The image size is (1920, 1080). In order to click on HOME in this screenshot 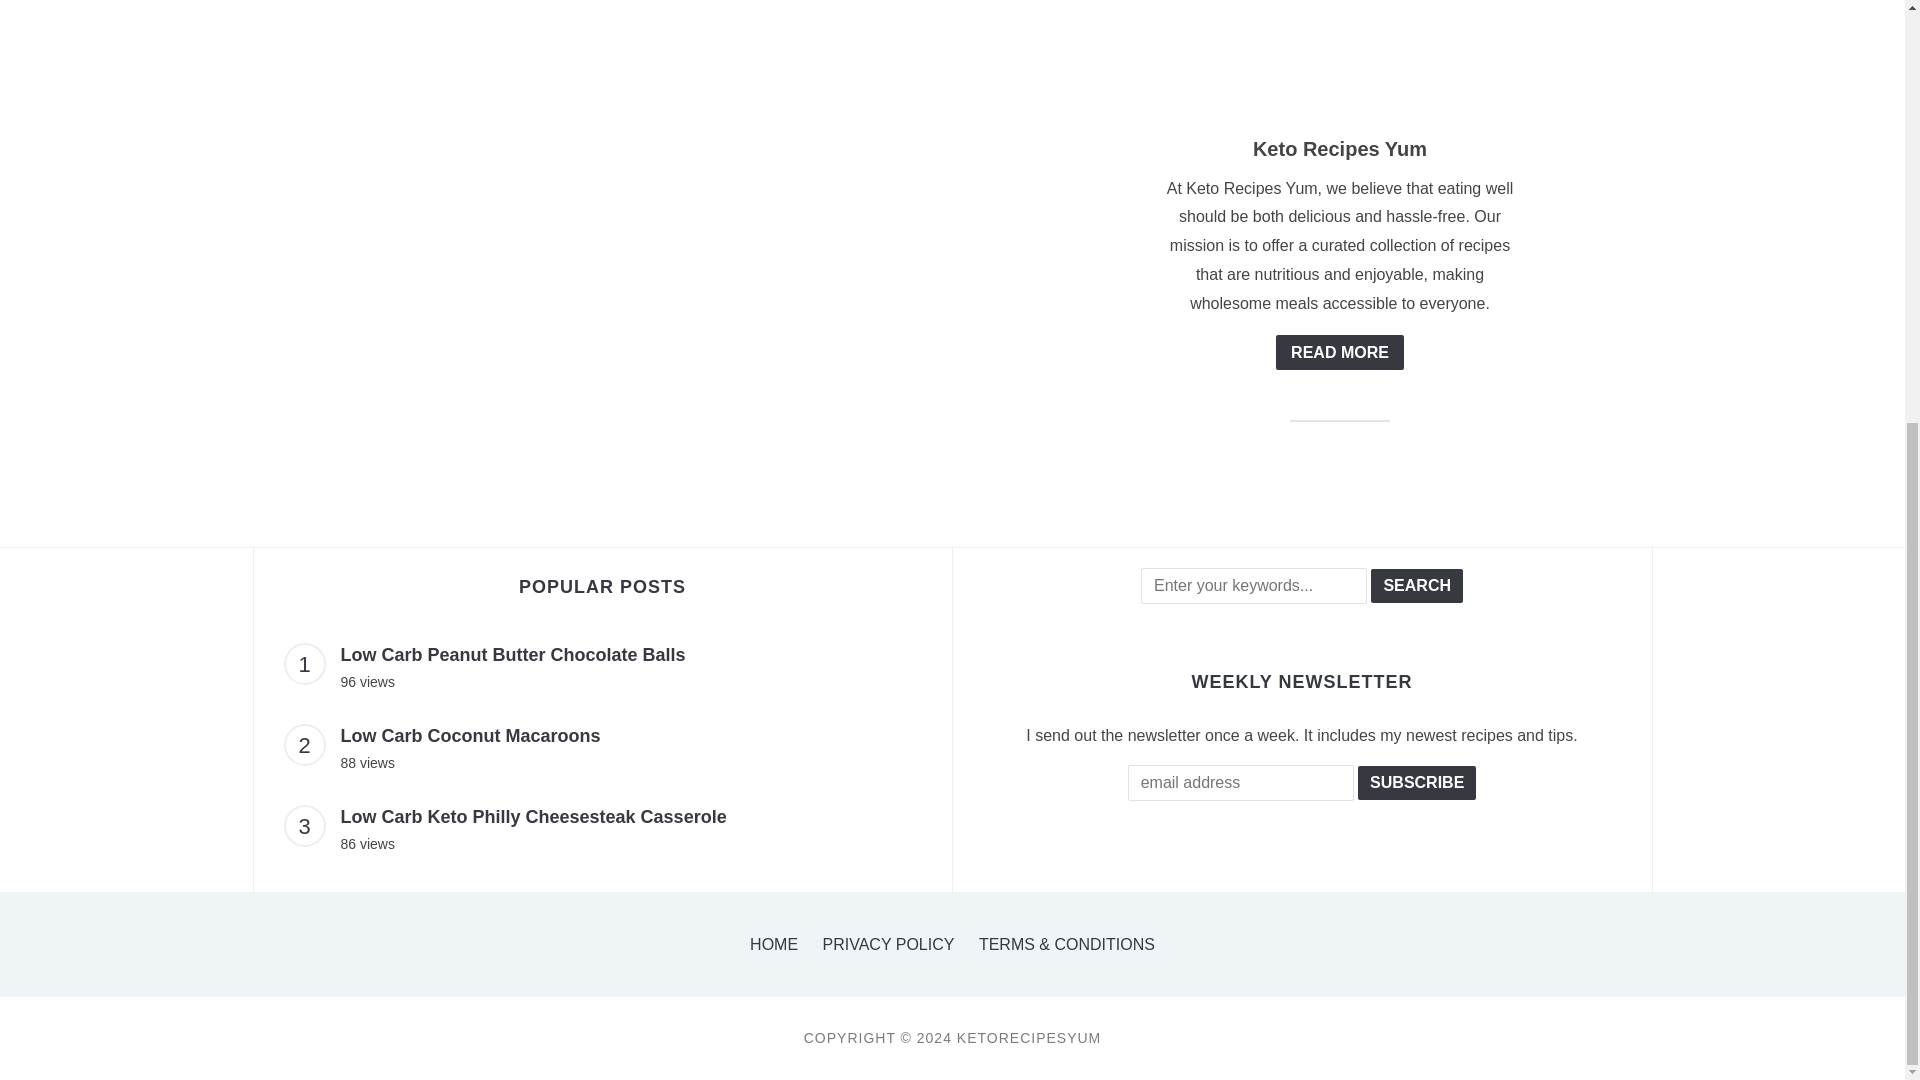, I will do `click(774, 944)`.